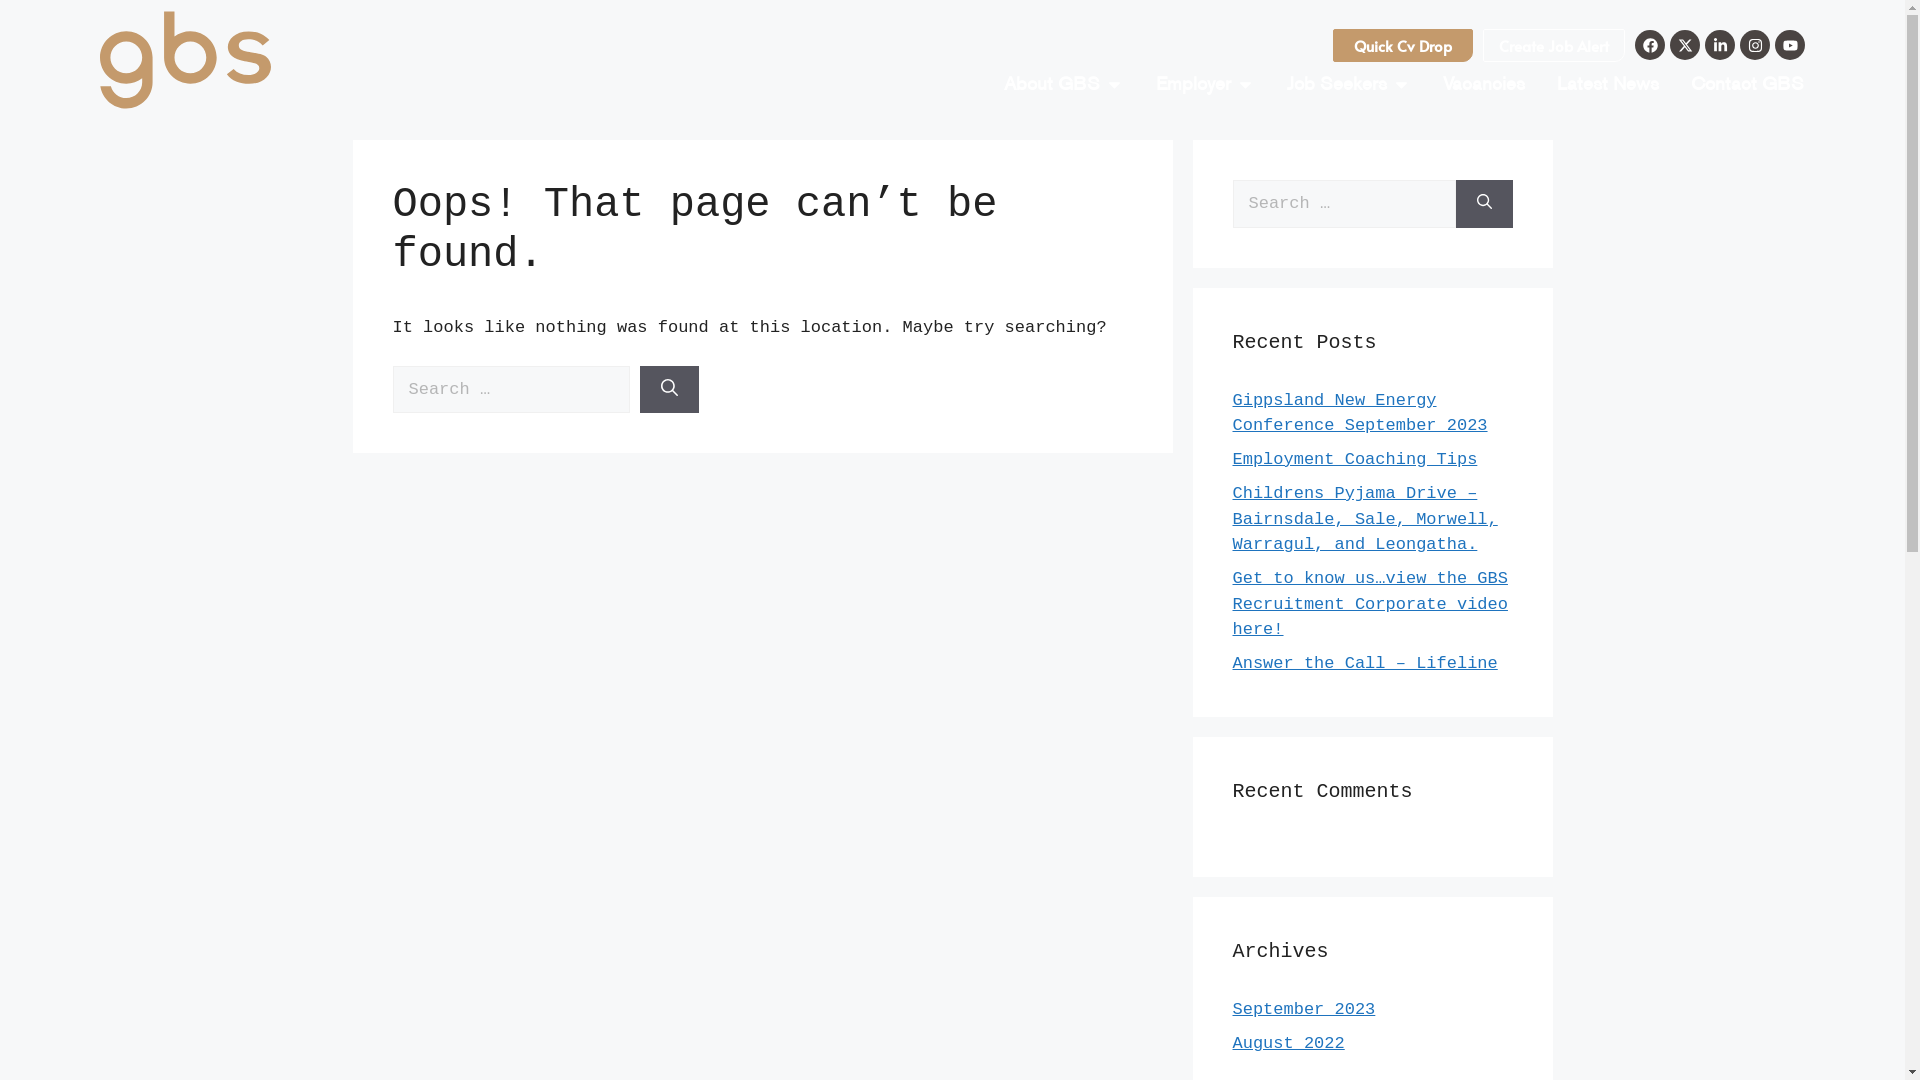 Image resolution: width=1920 pixels, height=1080 pixels. What do you see at coordinates (1354, 460) in the screenshot?
I see `Employment Coaching Tips` at bounding box center [1354, 460].